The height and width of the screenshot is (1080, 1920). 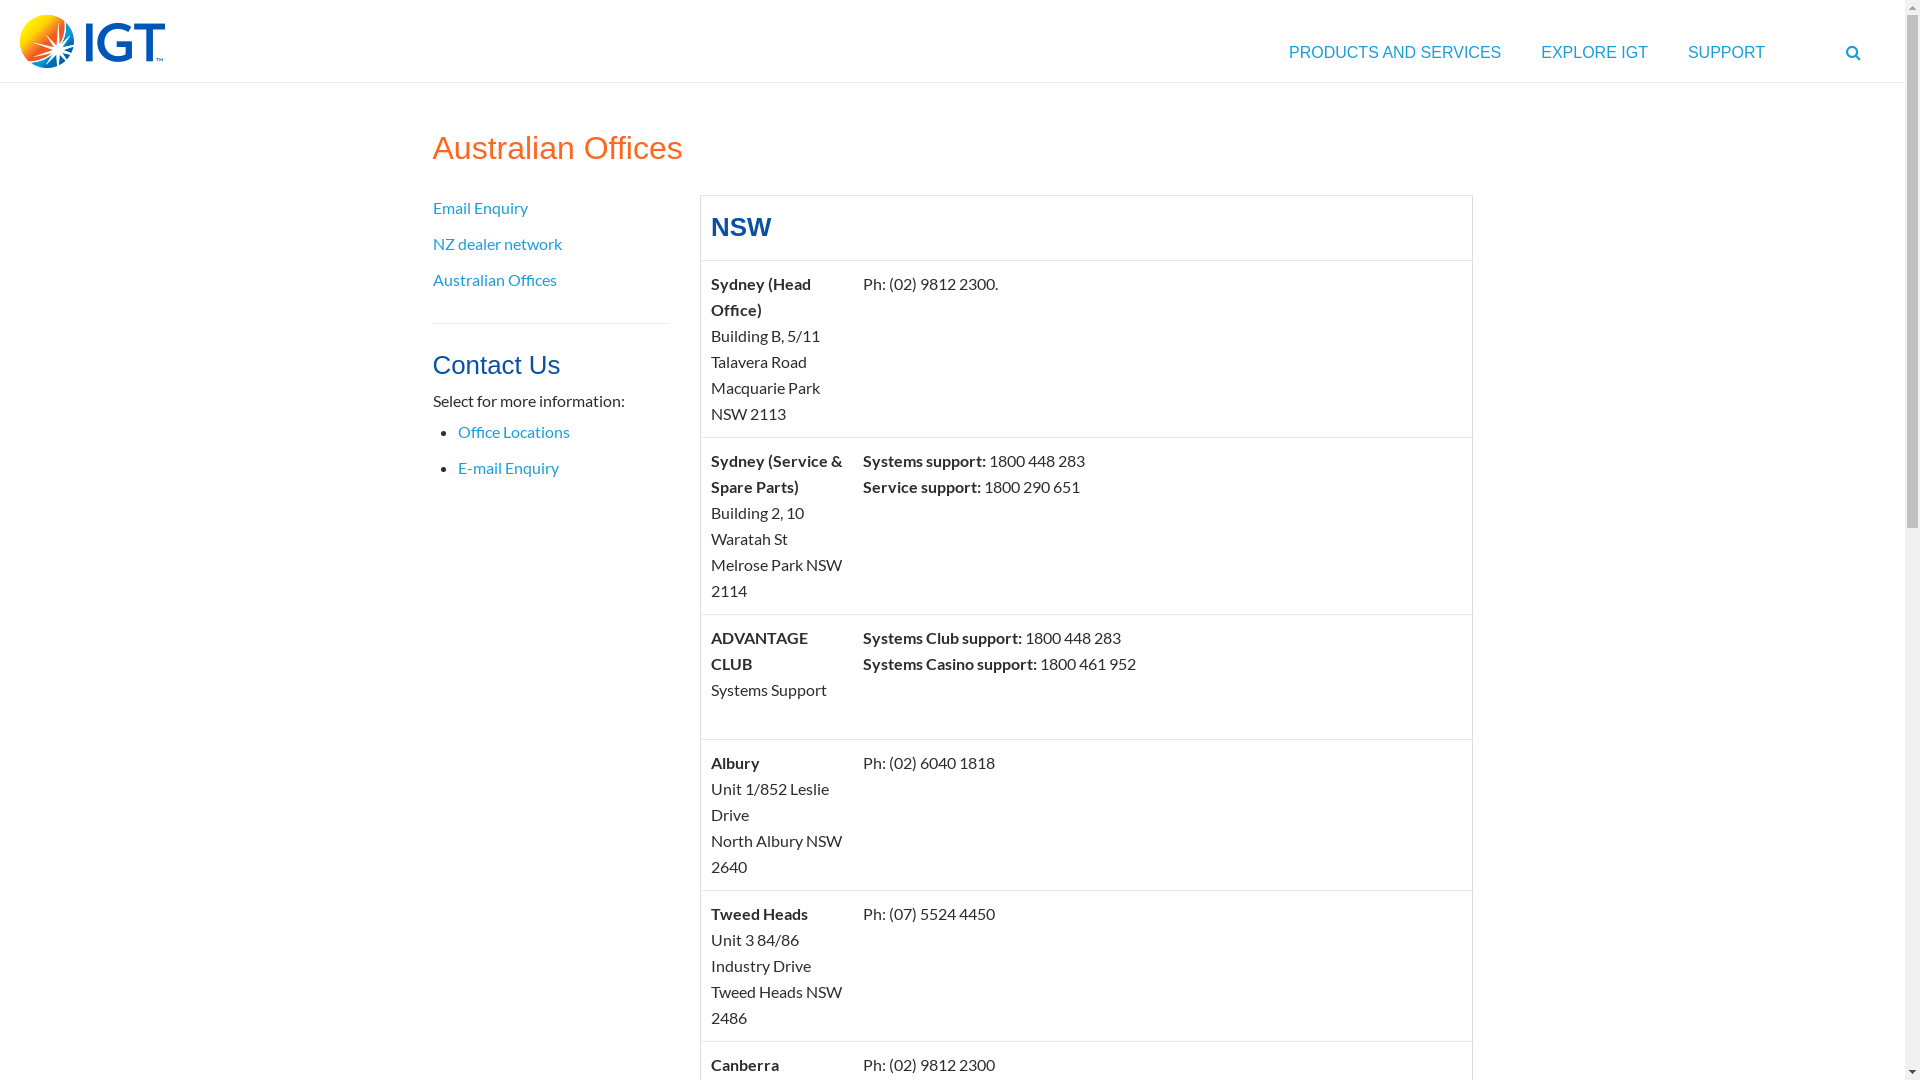 I want to click on E-mail Enquiry, so click(x=508, y=468).